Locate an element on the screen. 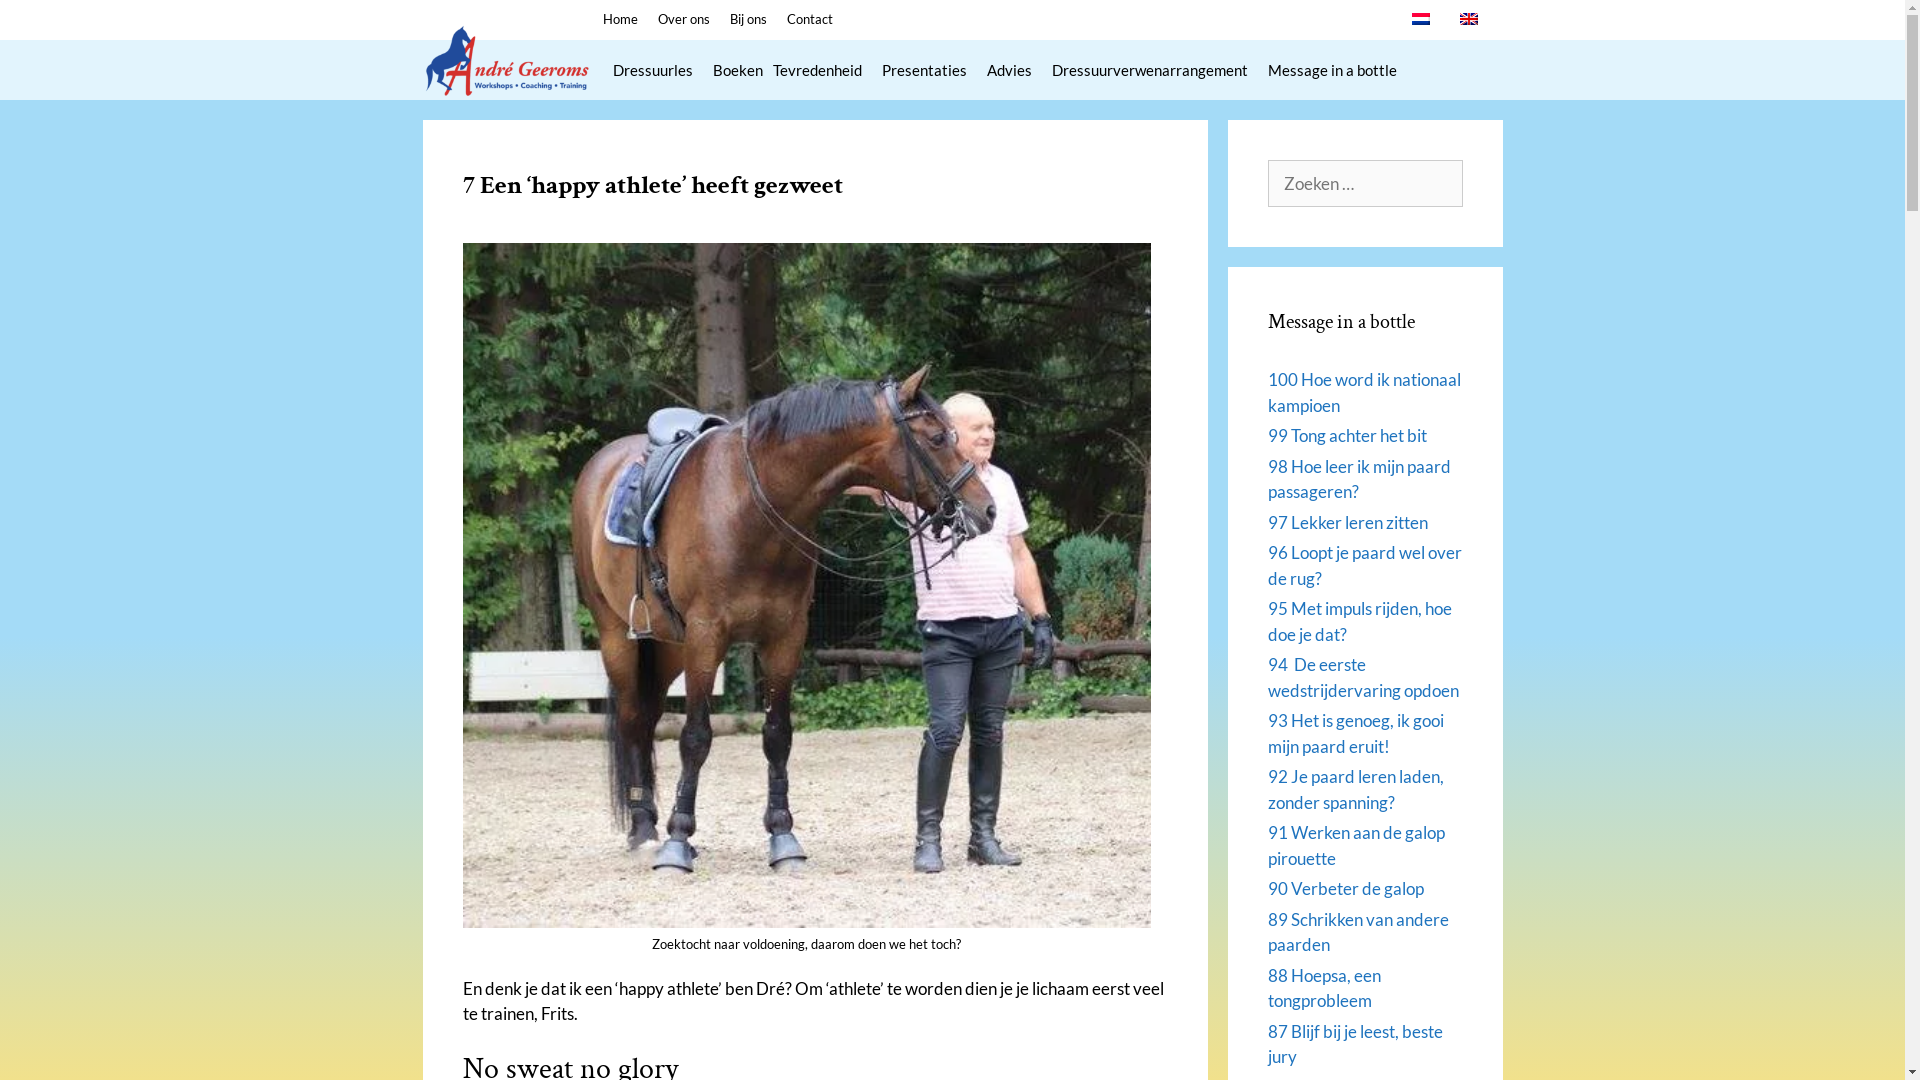  87 Blijf bij je leest, beste jury is located at coordinates (1356, 1044).